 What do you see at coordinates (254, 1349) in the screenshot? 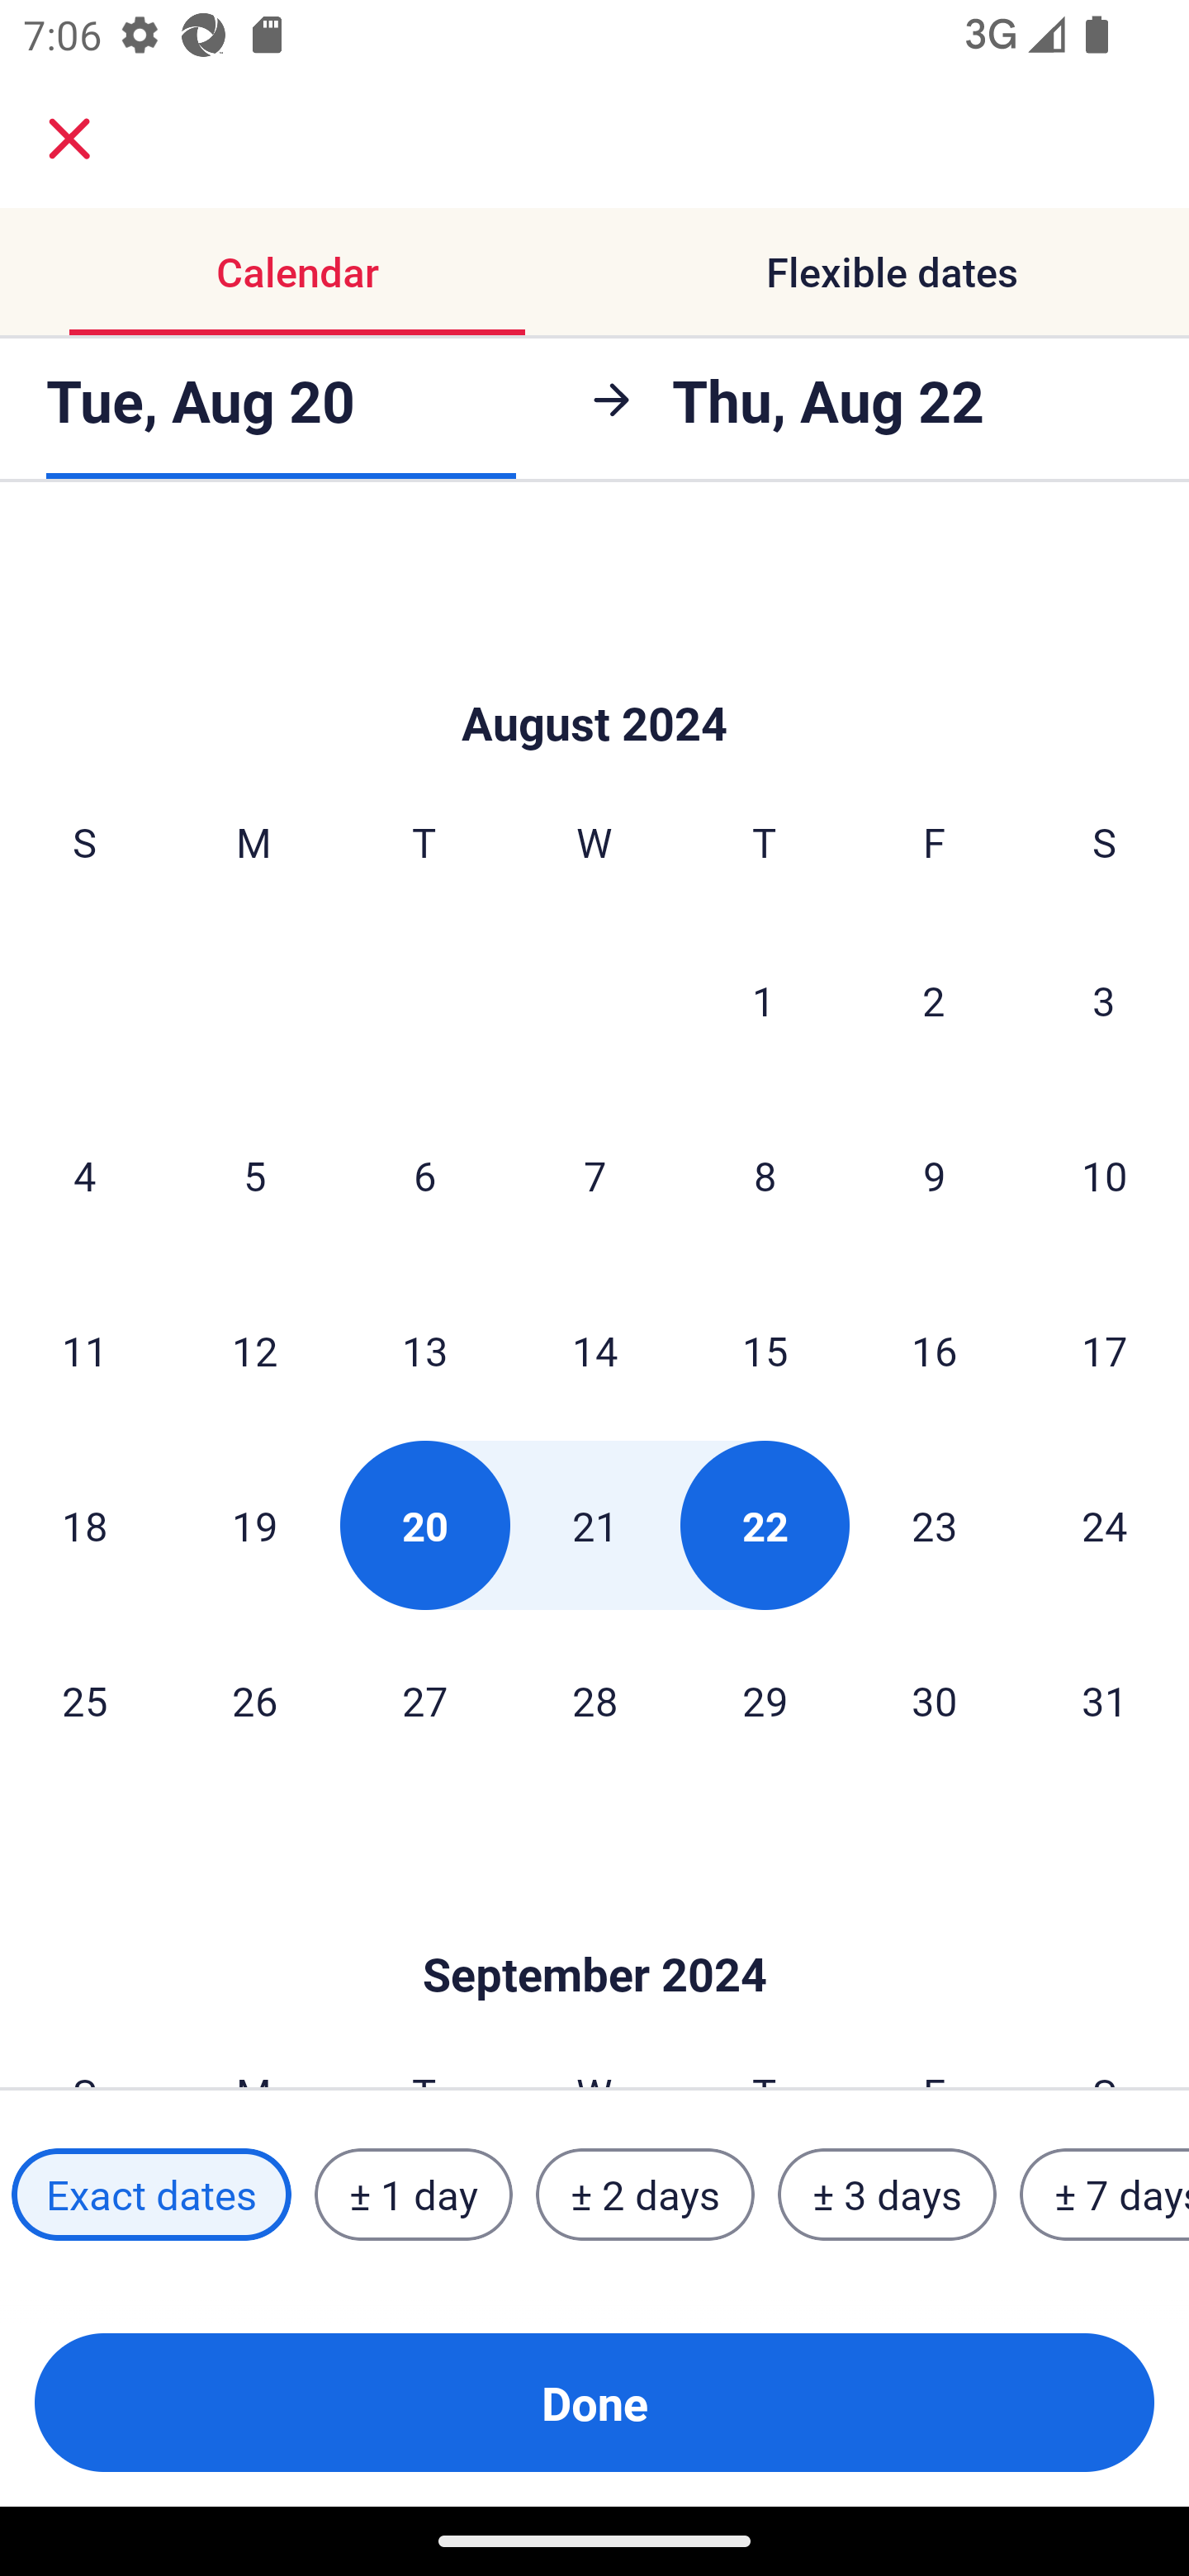
I see `12 Monday, August 12, 2024` at bounding box center [254, 1349].